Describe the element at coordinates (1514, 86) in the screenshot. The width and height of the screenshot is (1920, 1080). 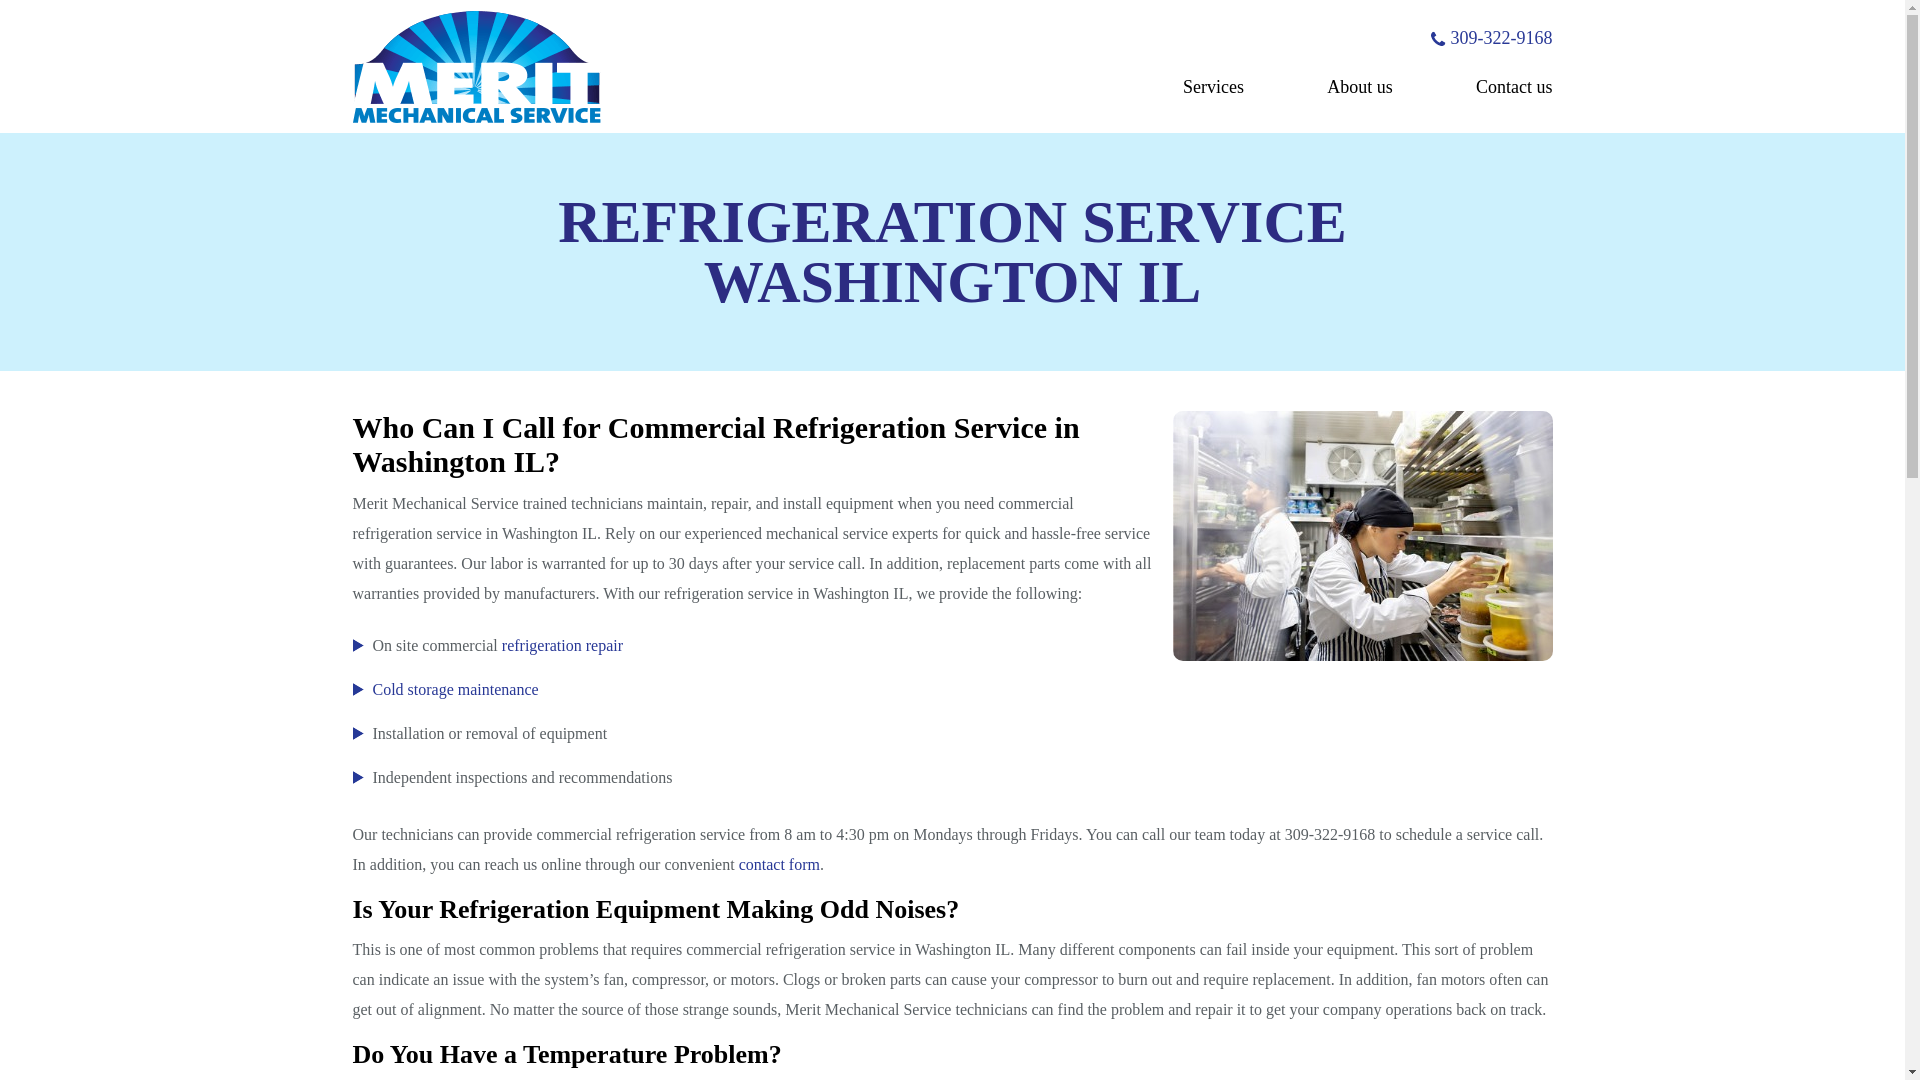
I see `Contact us` at that location.